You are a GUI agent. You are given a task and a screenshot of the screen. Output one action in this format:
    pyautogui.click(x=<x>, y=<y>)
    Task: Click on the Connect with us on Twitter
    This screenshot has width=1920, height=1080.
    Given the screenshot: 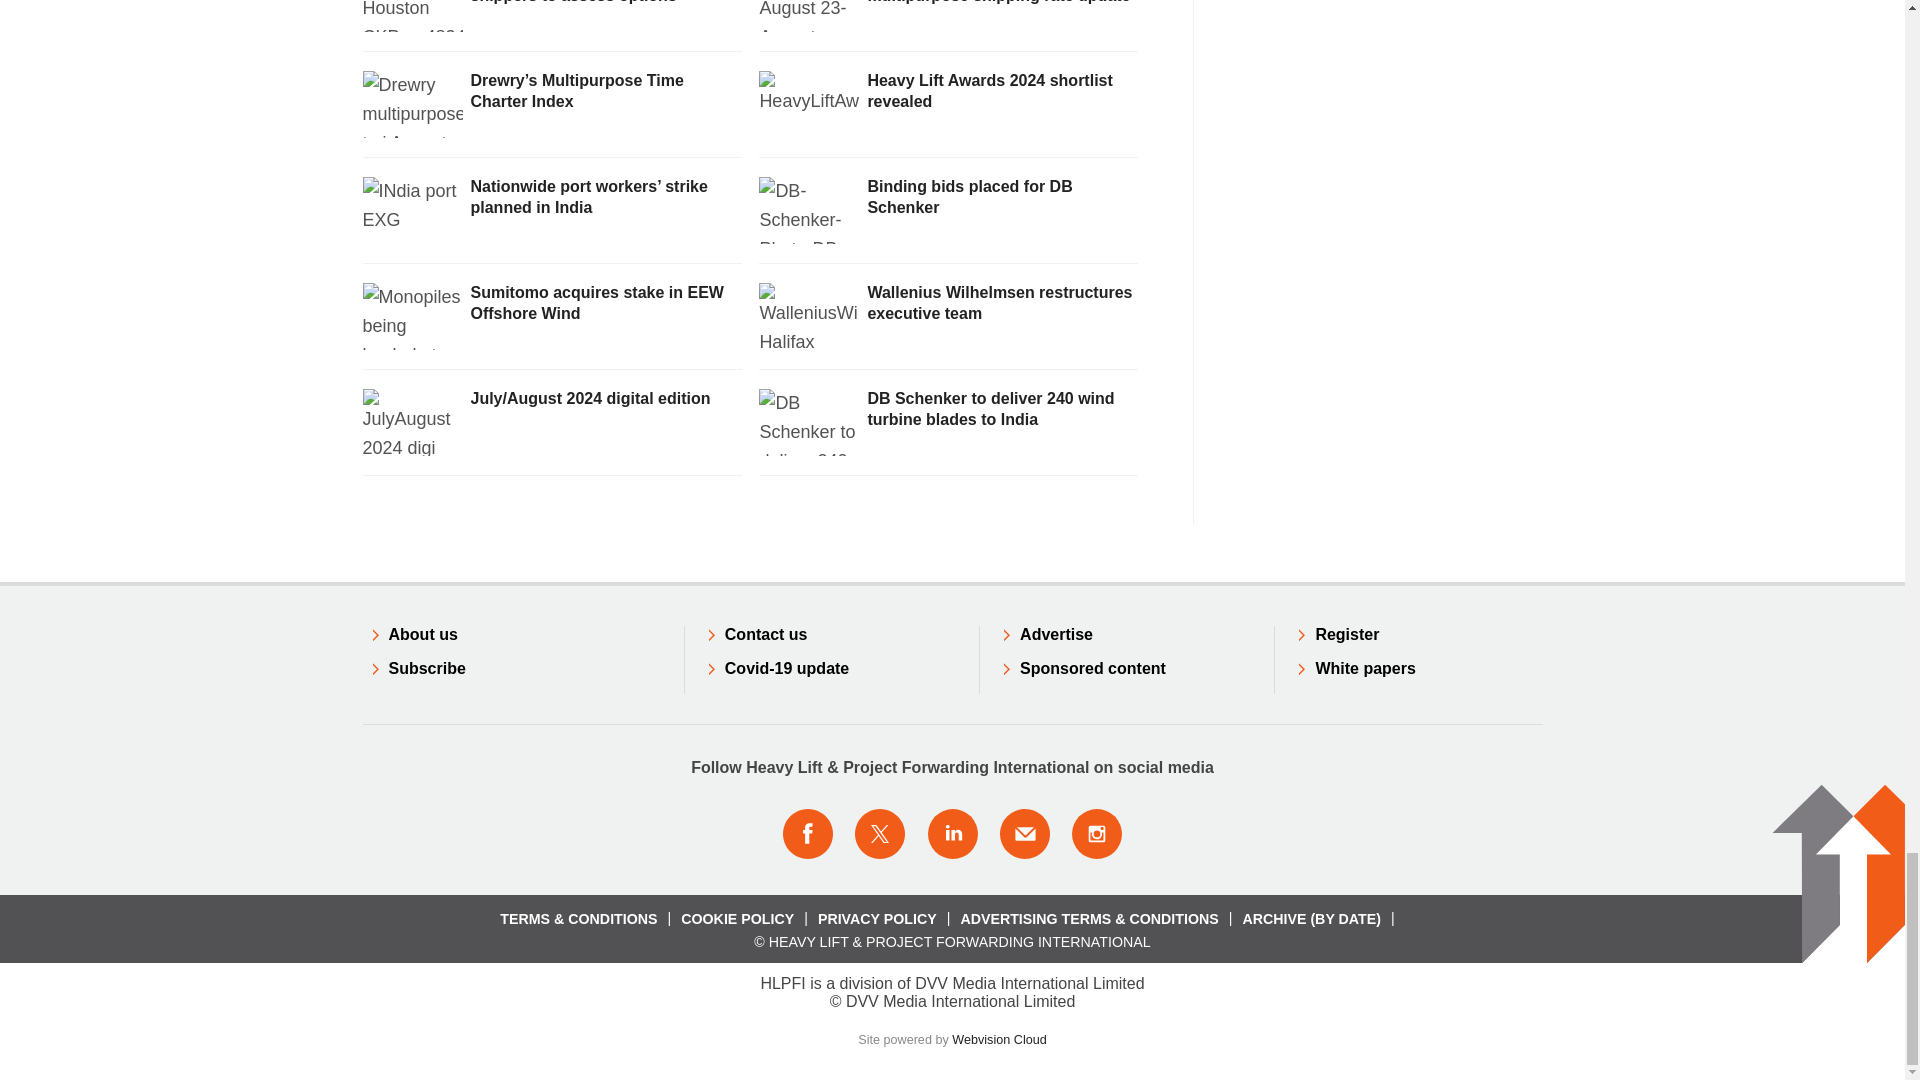 What is the action you would take?
    pyautogui.click(x=880, y=833)
    